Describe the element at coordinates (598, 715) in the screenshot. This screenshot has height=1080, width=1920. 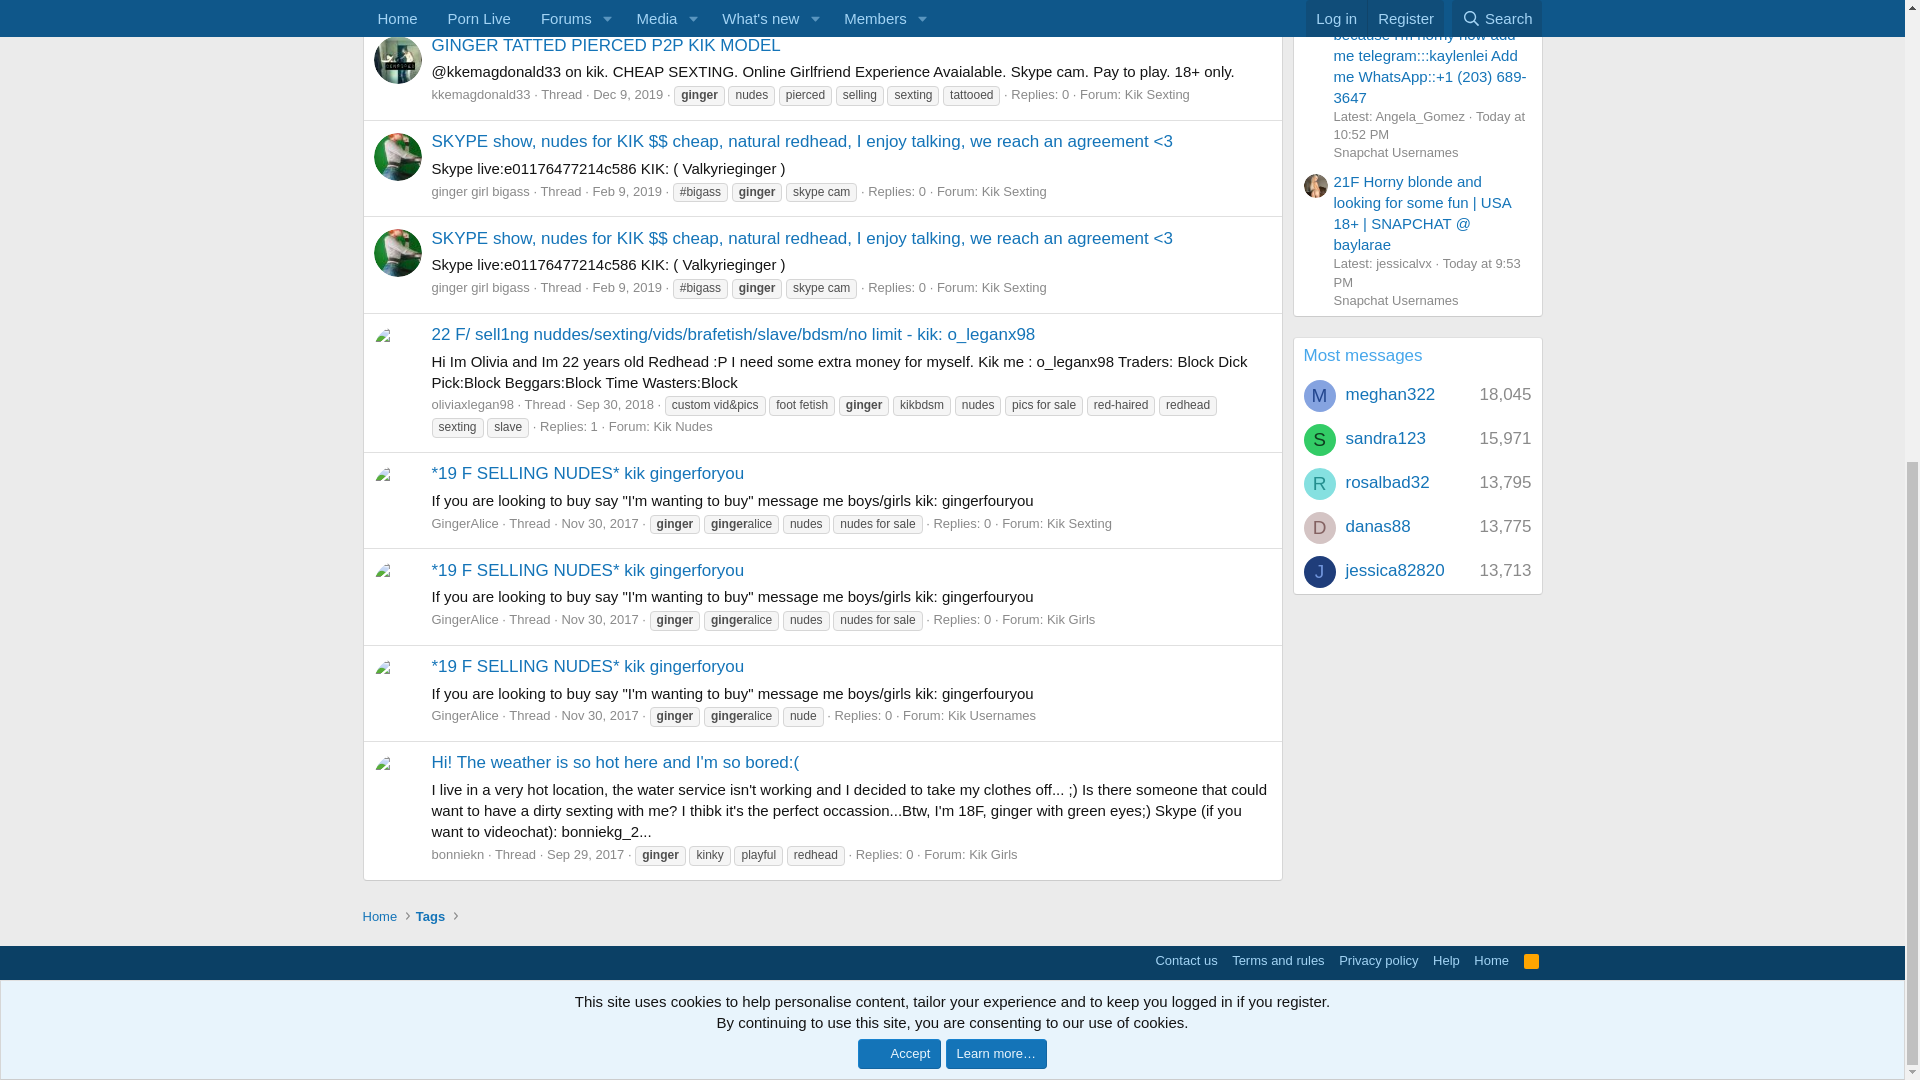
I see `Nov 30, 2017 at 3:29 AM` at that location.